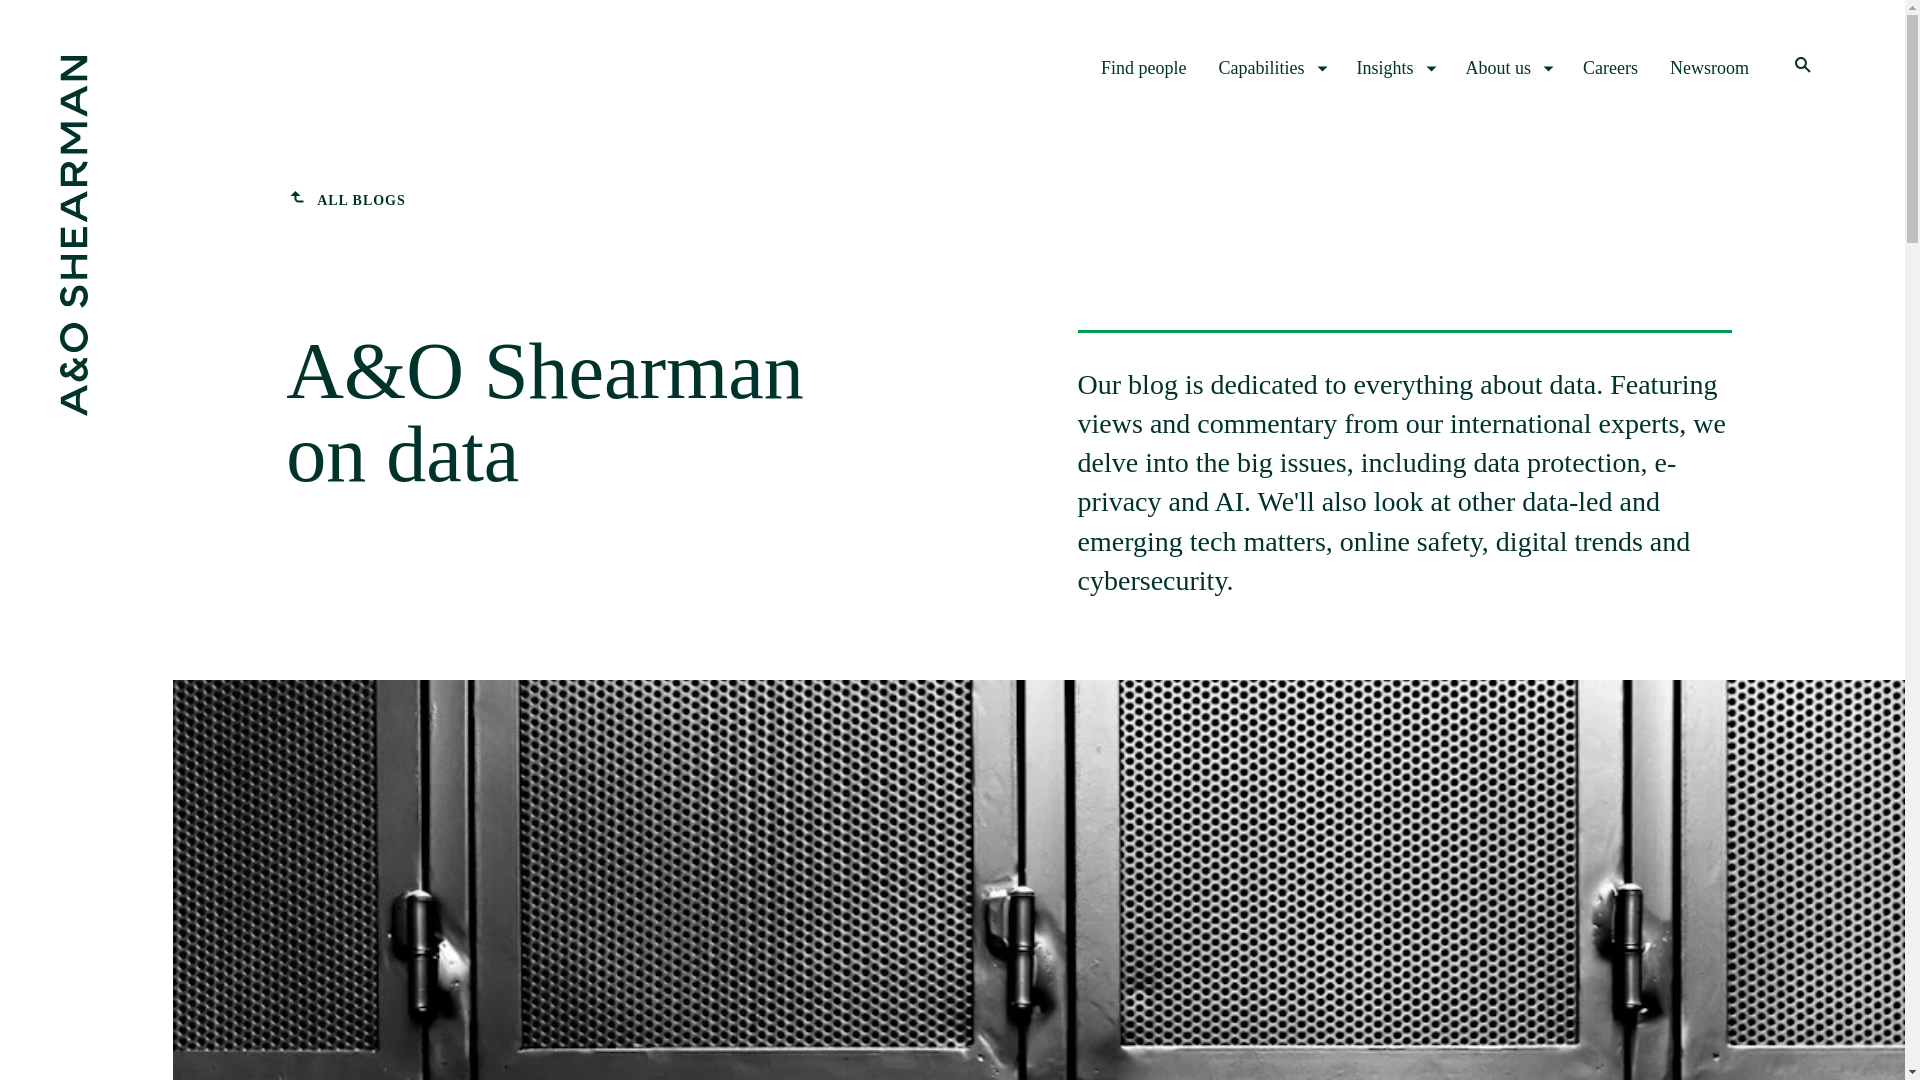 The width and height of the screenshot is (1920, 1080). What do you see at coordinates (346, 201) in the screenshot?
I see `ALL BLOGS` at bounding box center [346, 201].